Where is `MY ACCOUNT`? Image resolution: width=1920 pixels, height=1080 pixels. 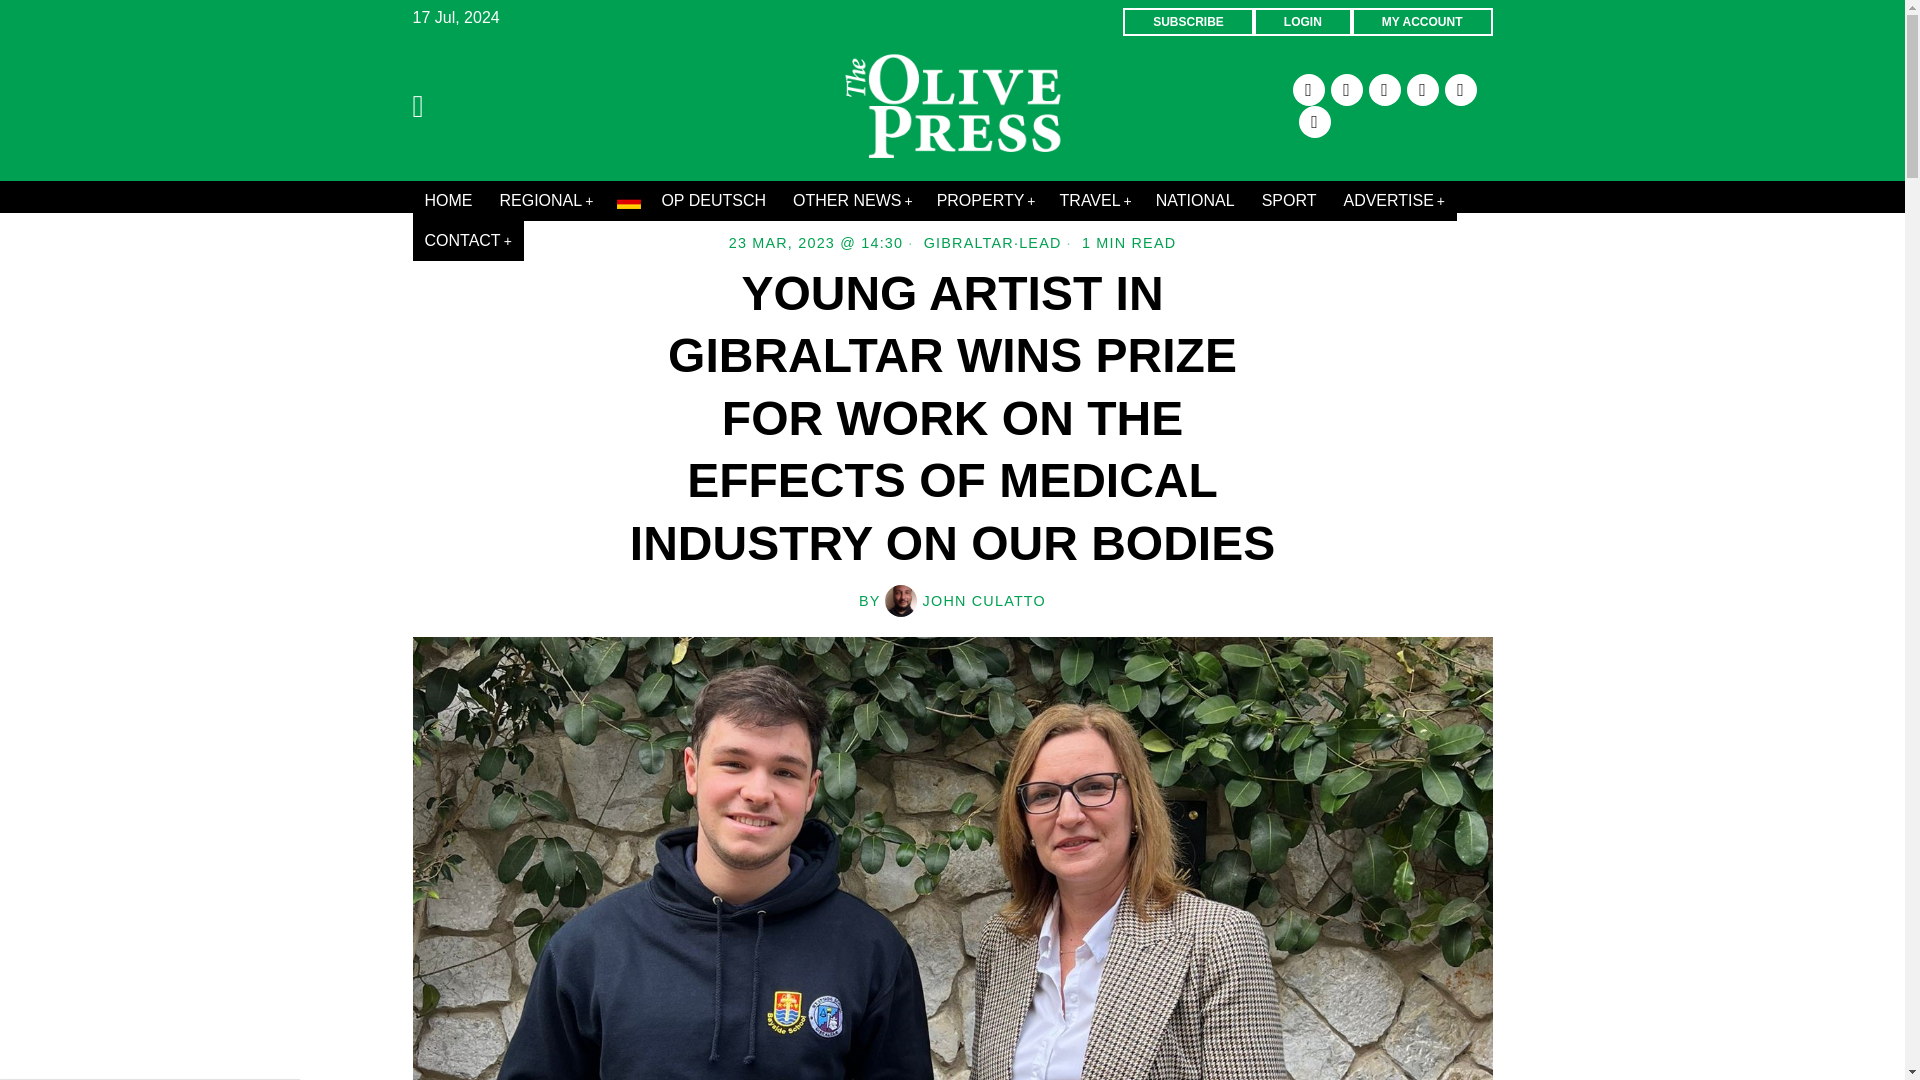 MY ACCOUNT is located at coordinates (1422, 21).